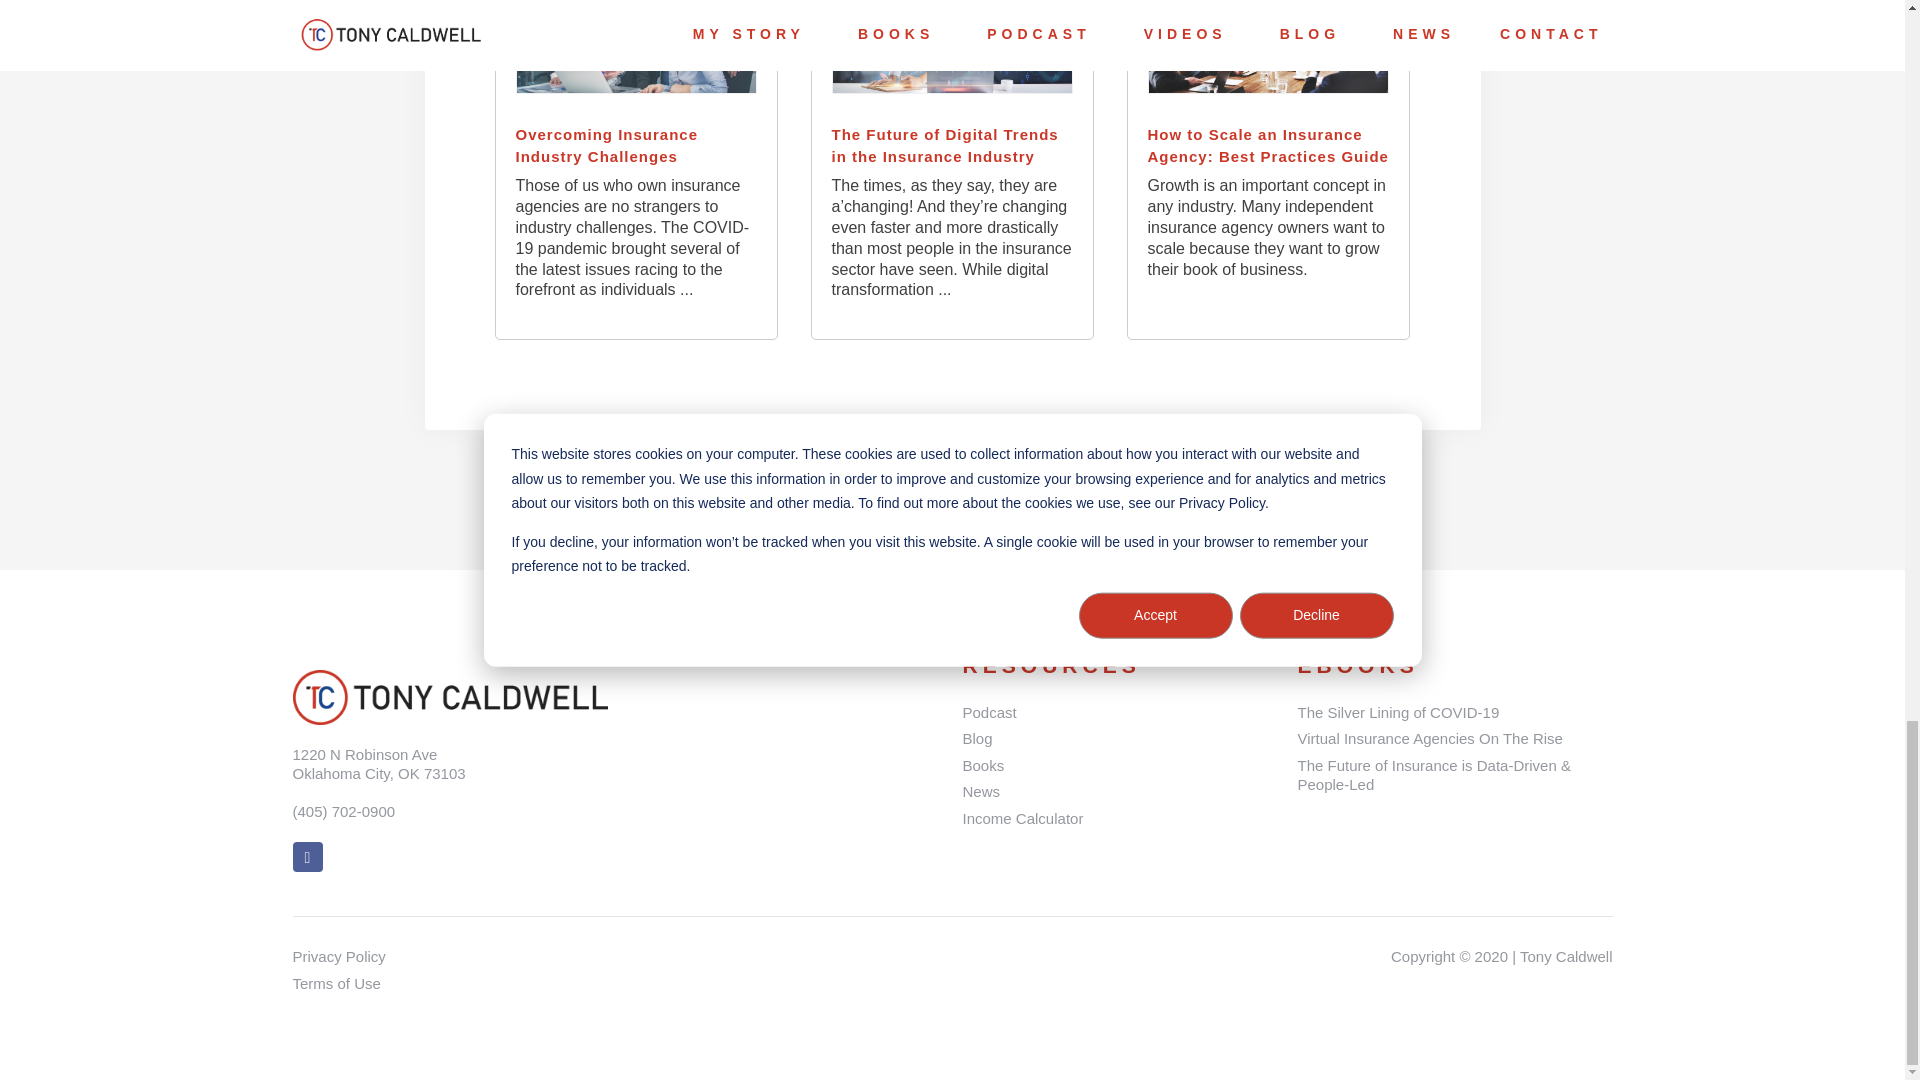 Image resolution: width=1920 pixels, height=1080 pixels. Describe the element at coordinates (637, 146) in the screenshot. I see `Overcoming Insurance Industry Challenges` at that location.